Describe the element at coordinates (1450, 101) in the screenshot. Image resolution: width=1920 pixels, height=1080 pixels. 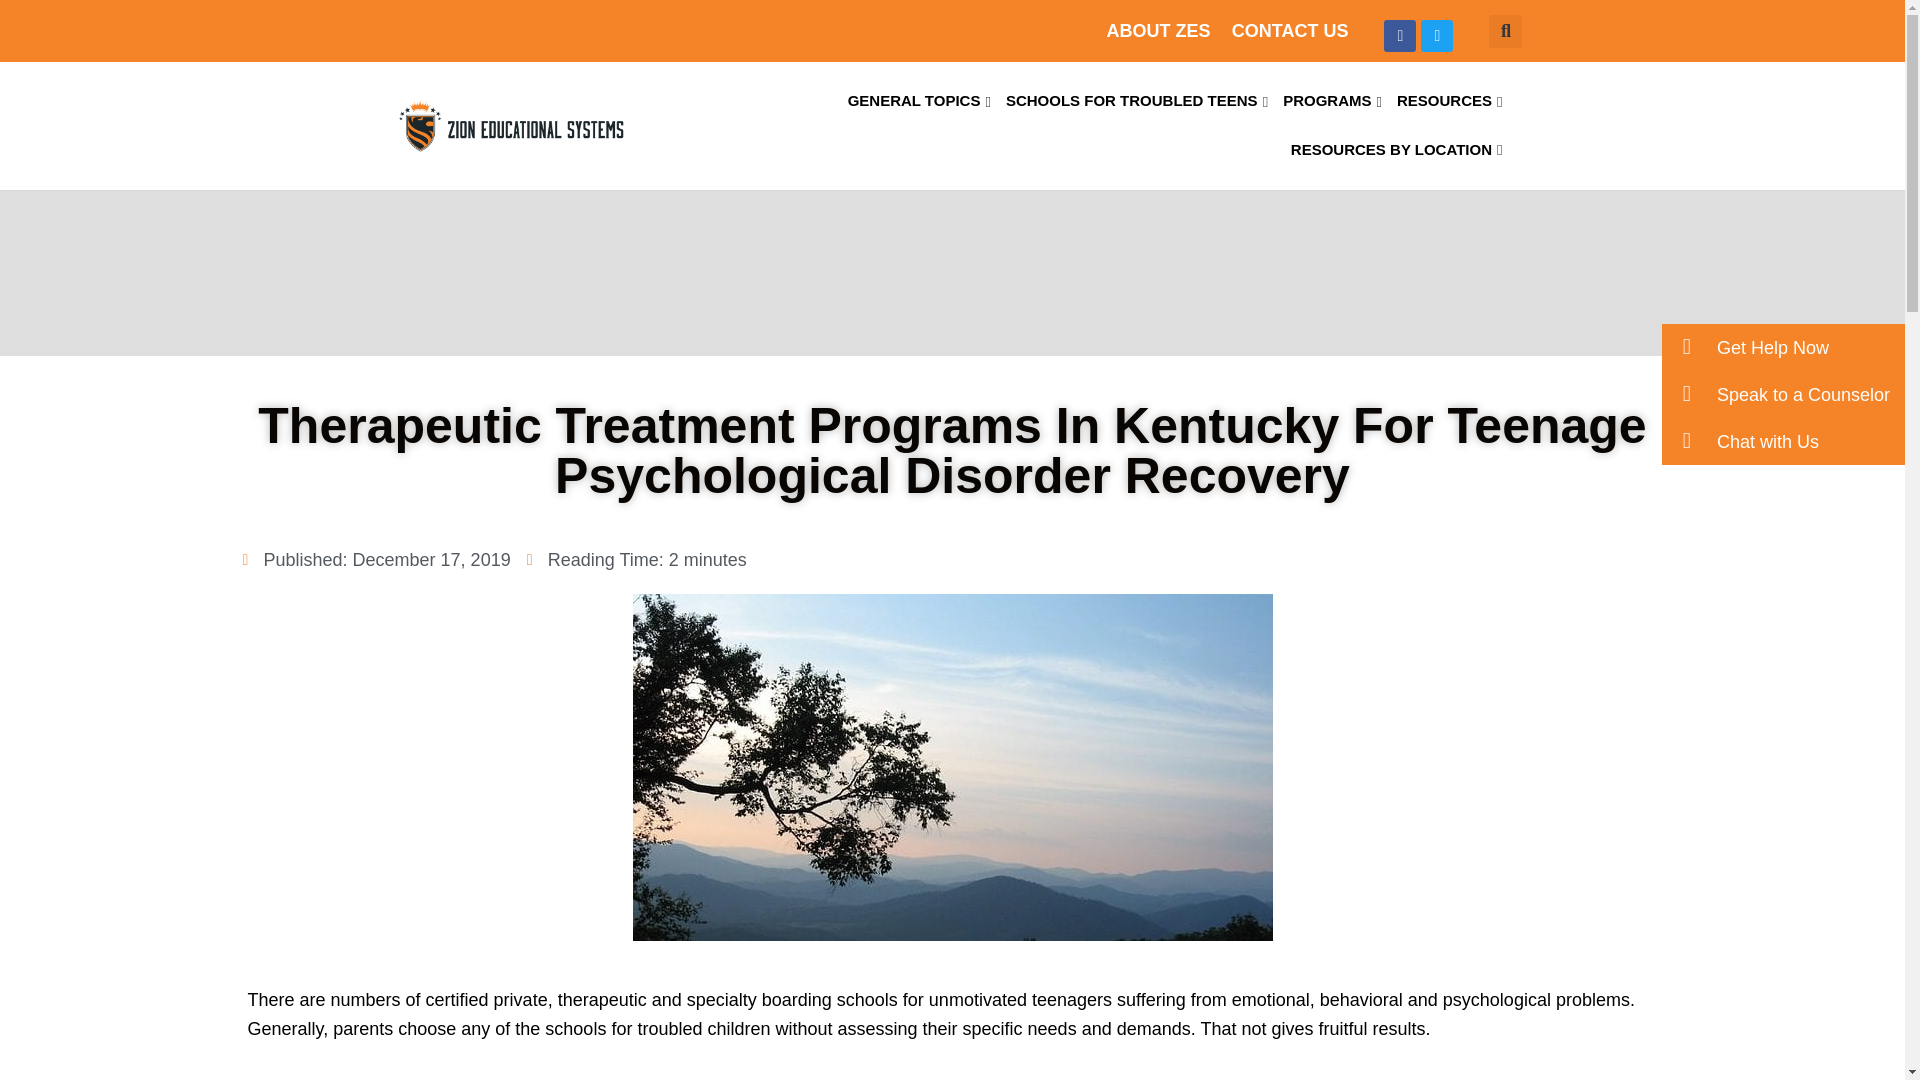
I see `Resources` at that location.